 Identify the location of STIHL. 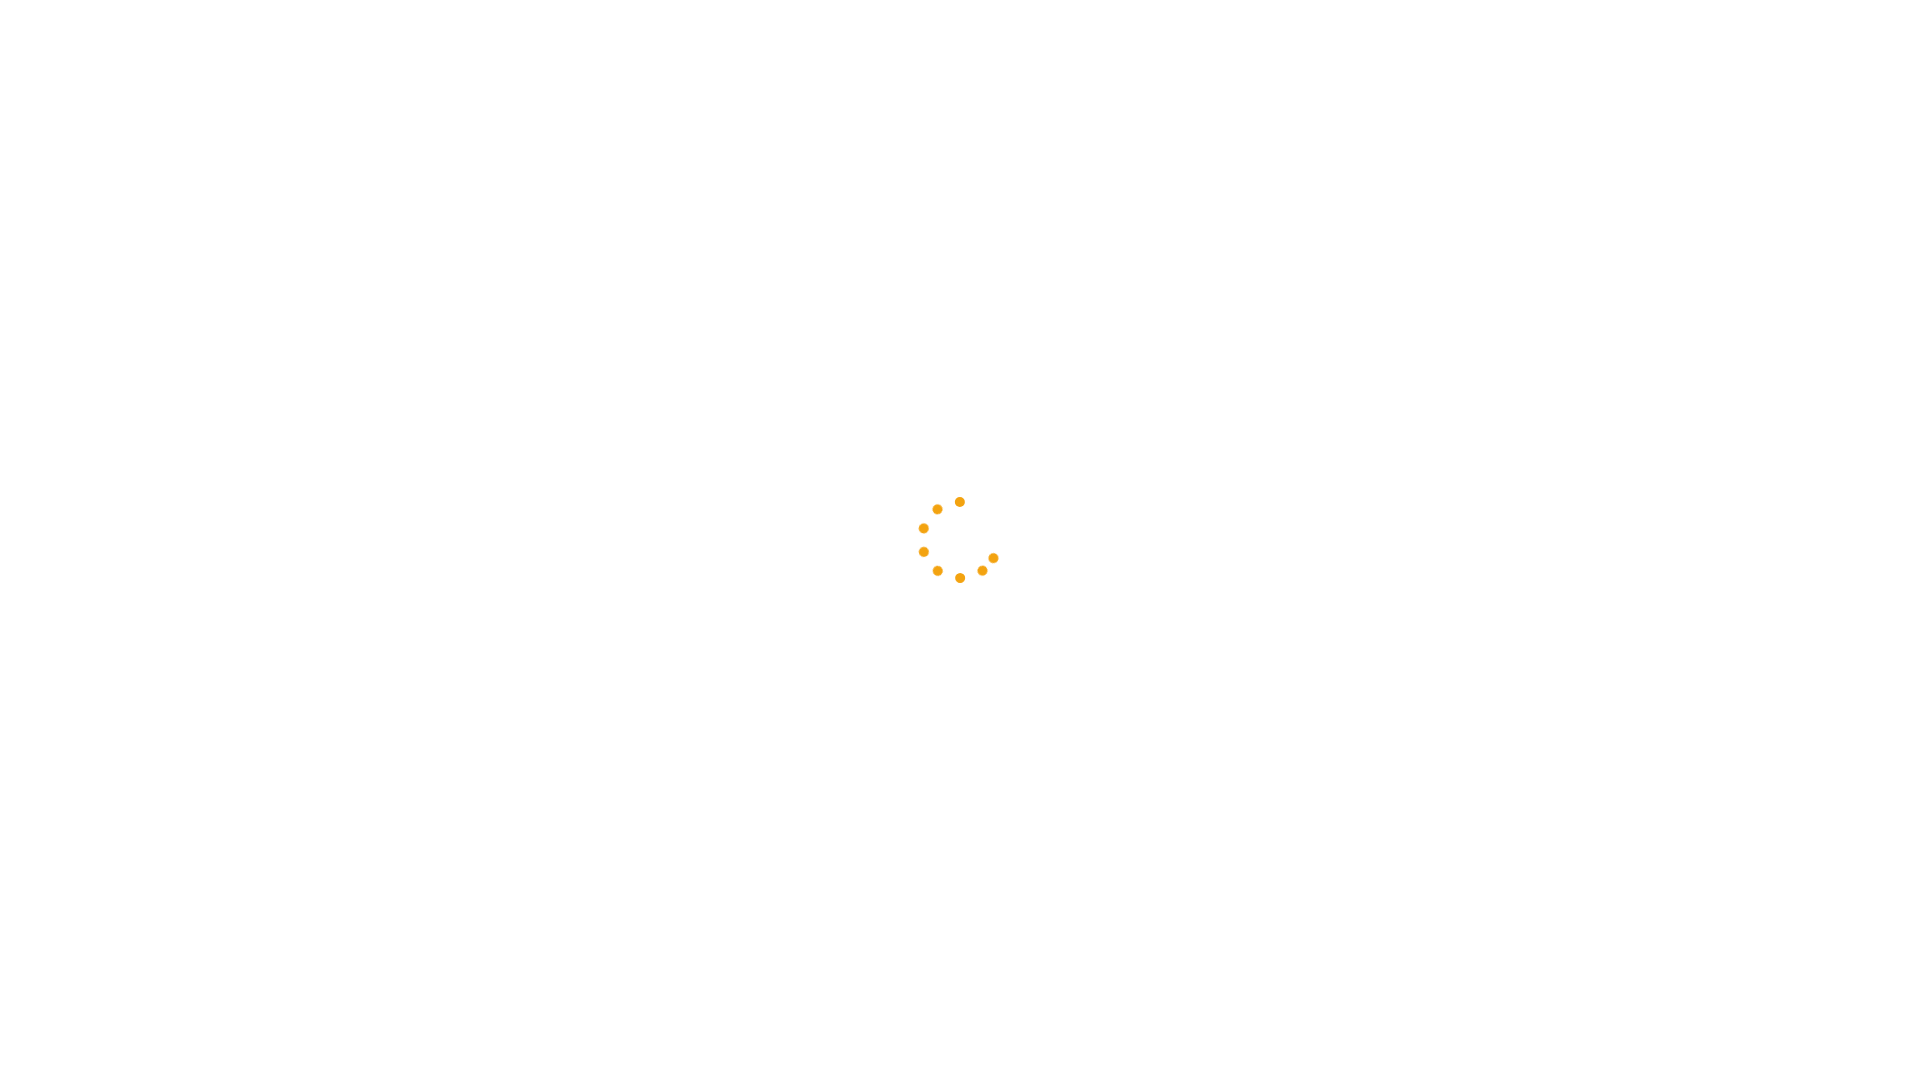
(506, 188).